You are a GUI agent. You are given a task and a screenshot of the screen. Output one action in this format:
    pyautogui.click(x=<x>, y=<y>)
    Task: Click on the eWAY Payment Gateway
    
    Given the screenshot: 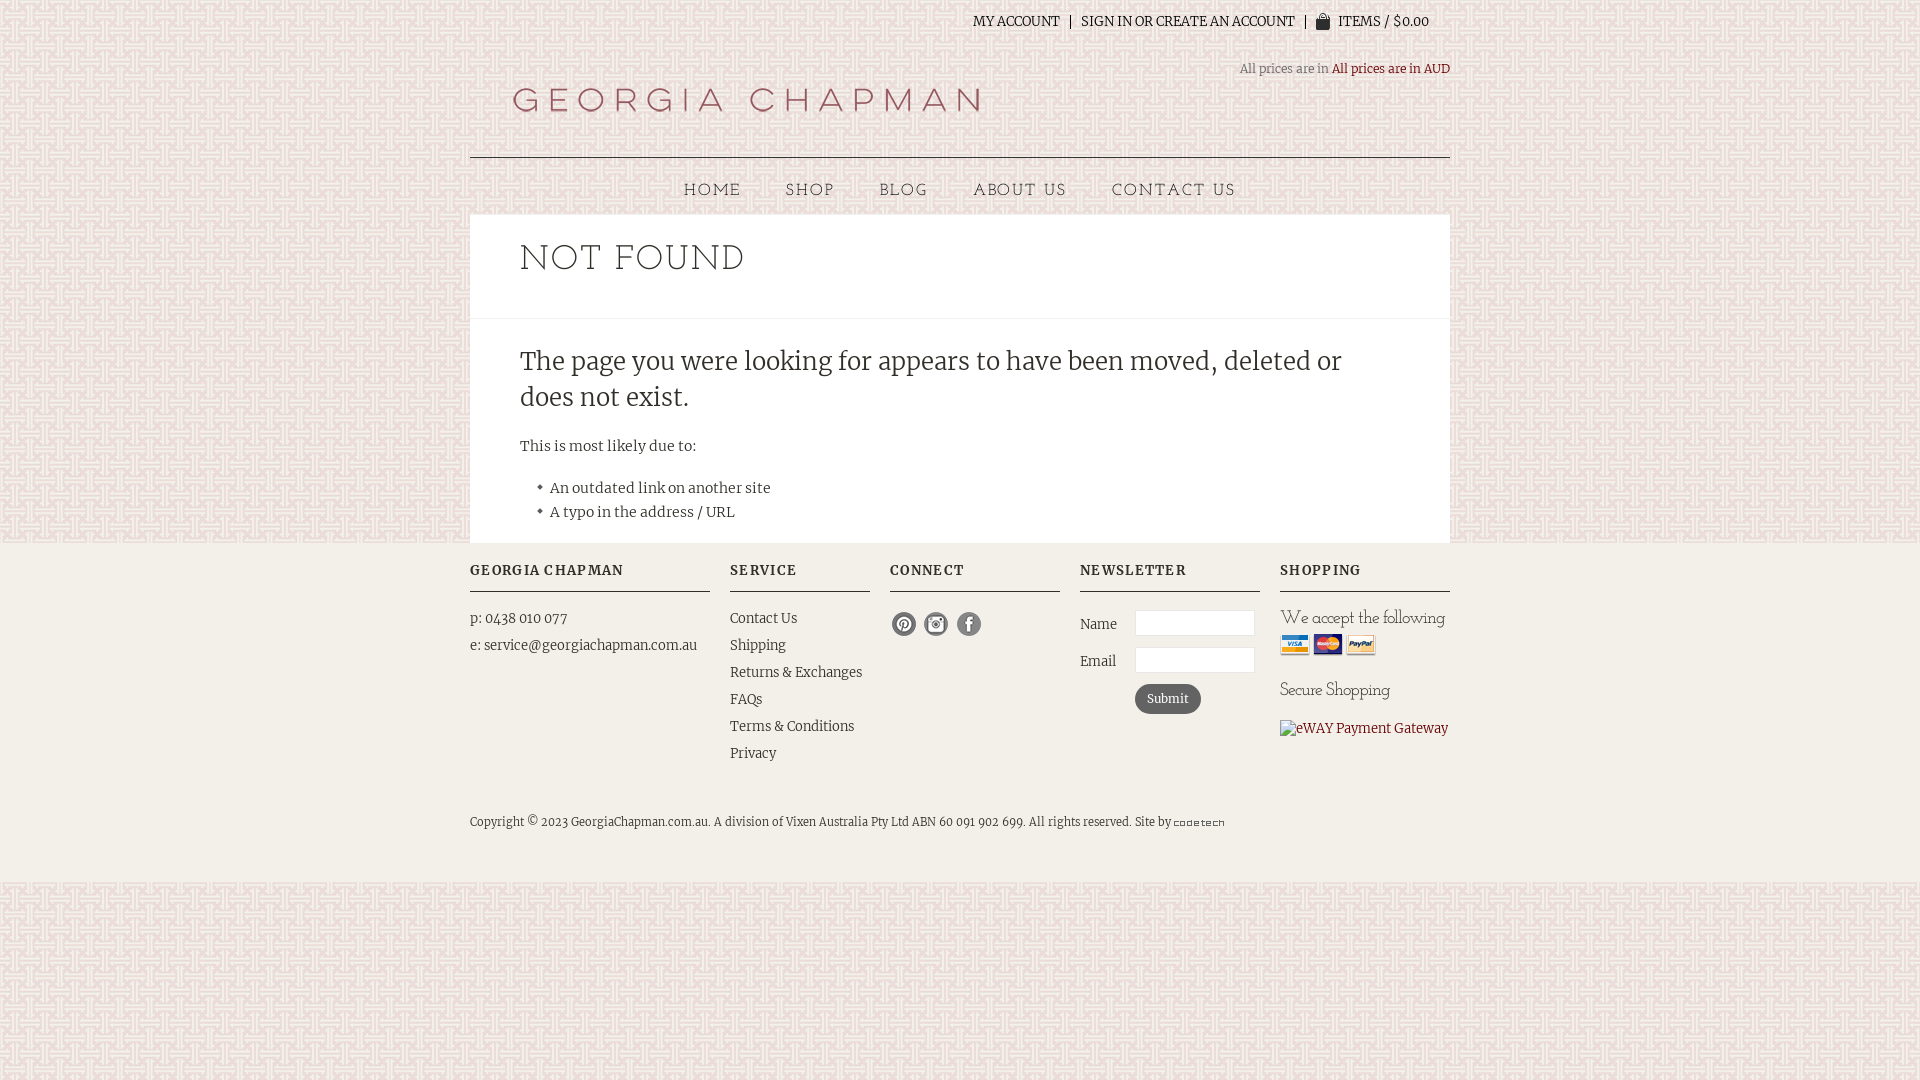 What is the action you would take?
    pyautogui.click(x=1364, y=728)
    